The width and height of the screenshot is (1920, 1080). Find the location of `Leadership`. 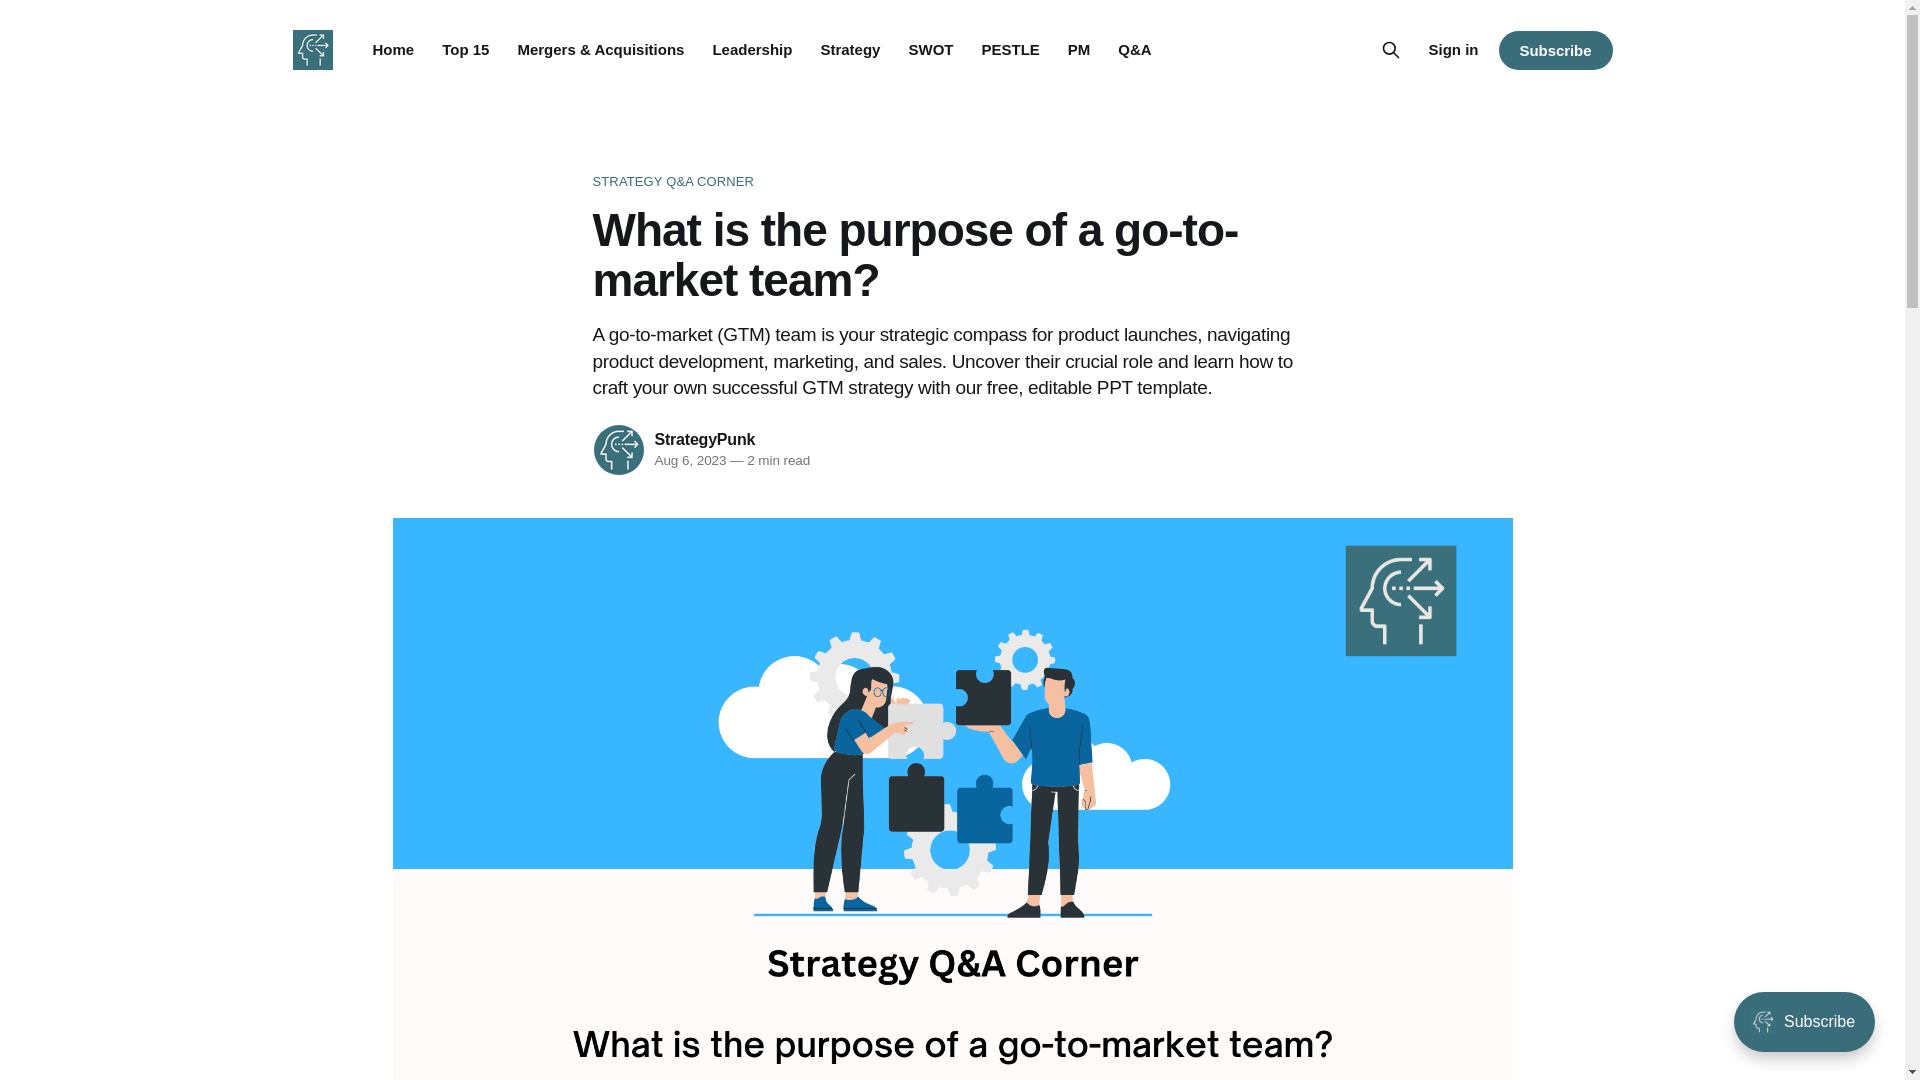

Leadership is located at coordinates (752, 50).